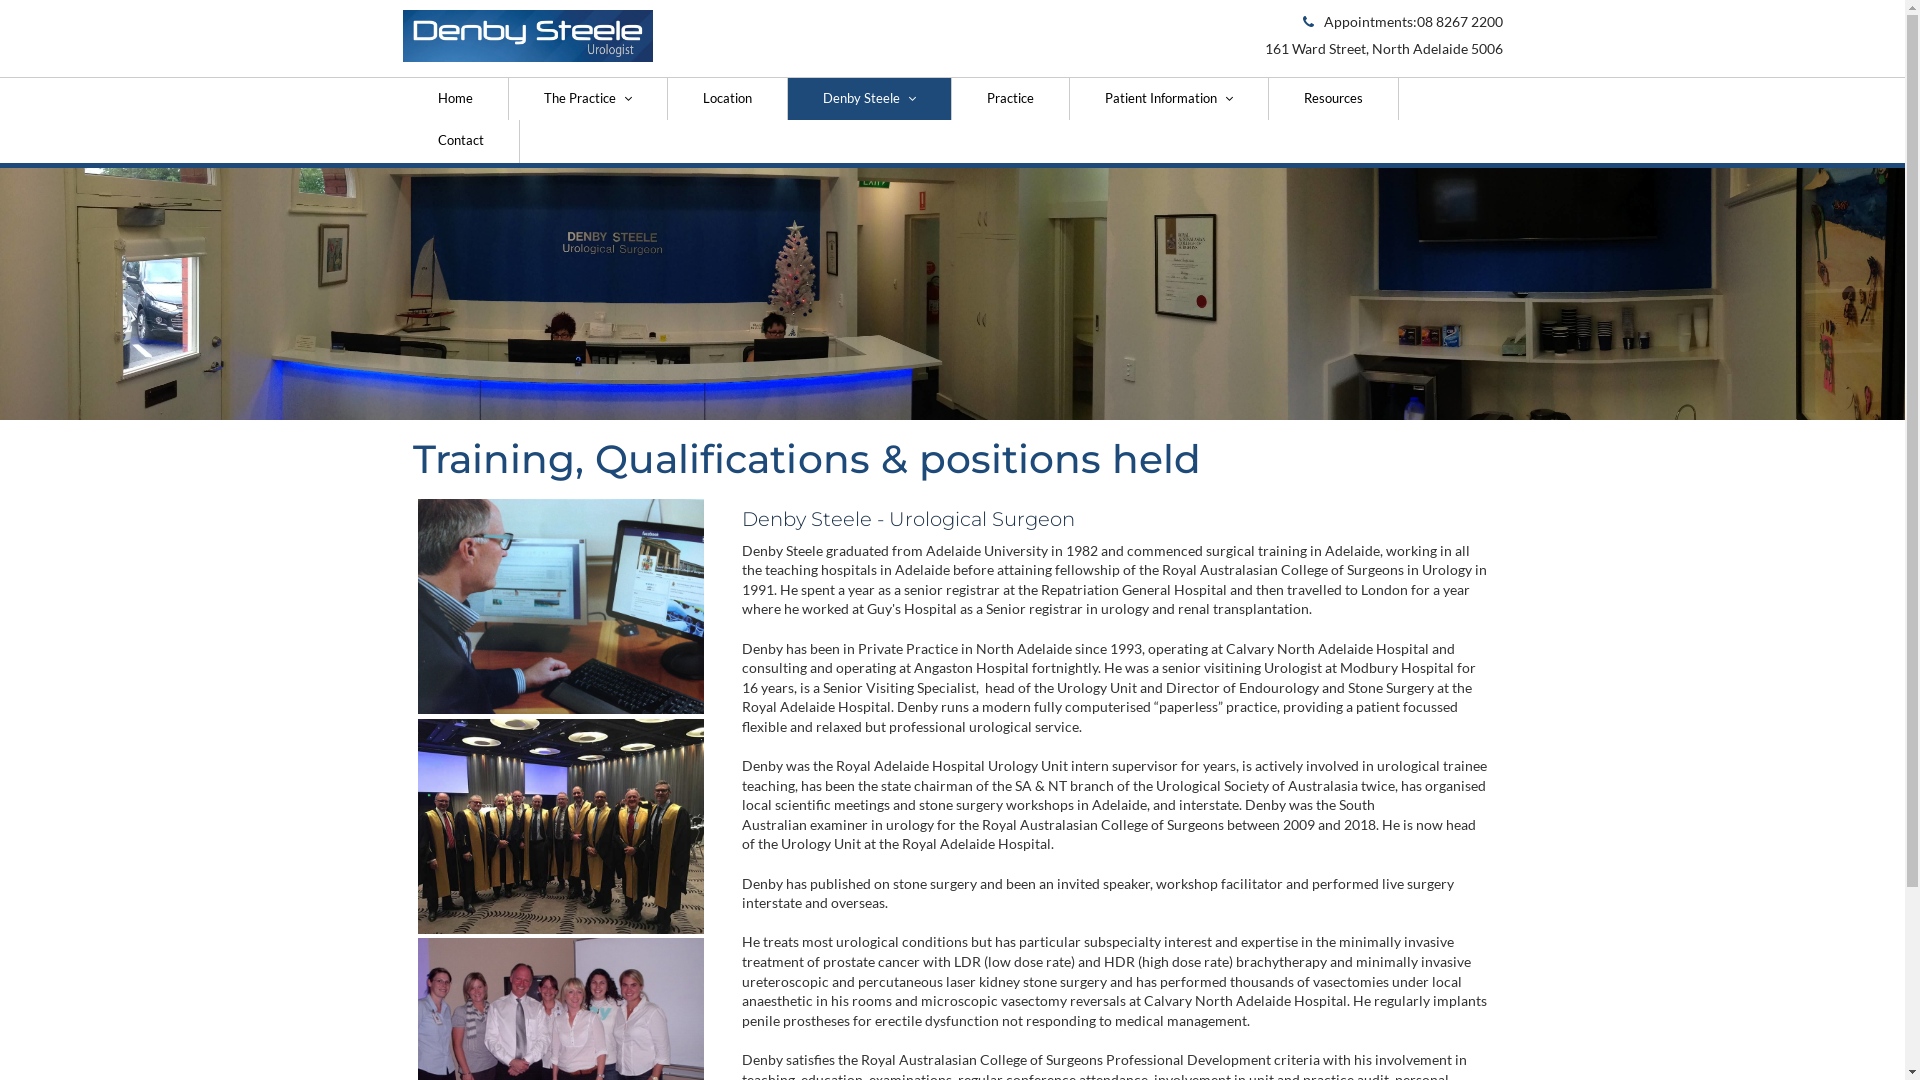 This screenshot has width=1920, height=1080. Describe the element at coordinates (460, 142) in the screenshot. I see `Contact` at that location.